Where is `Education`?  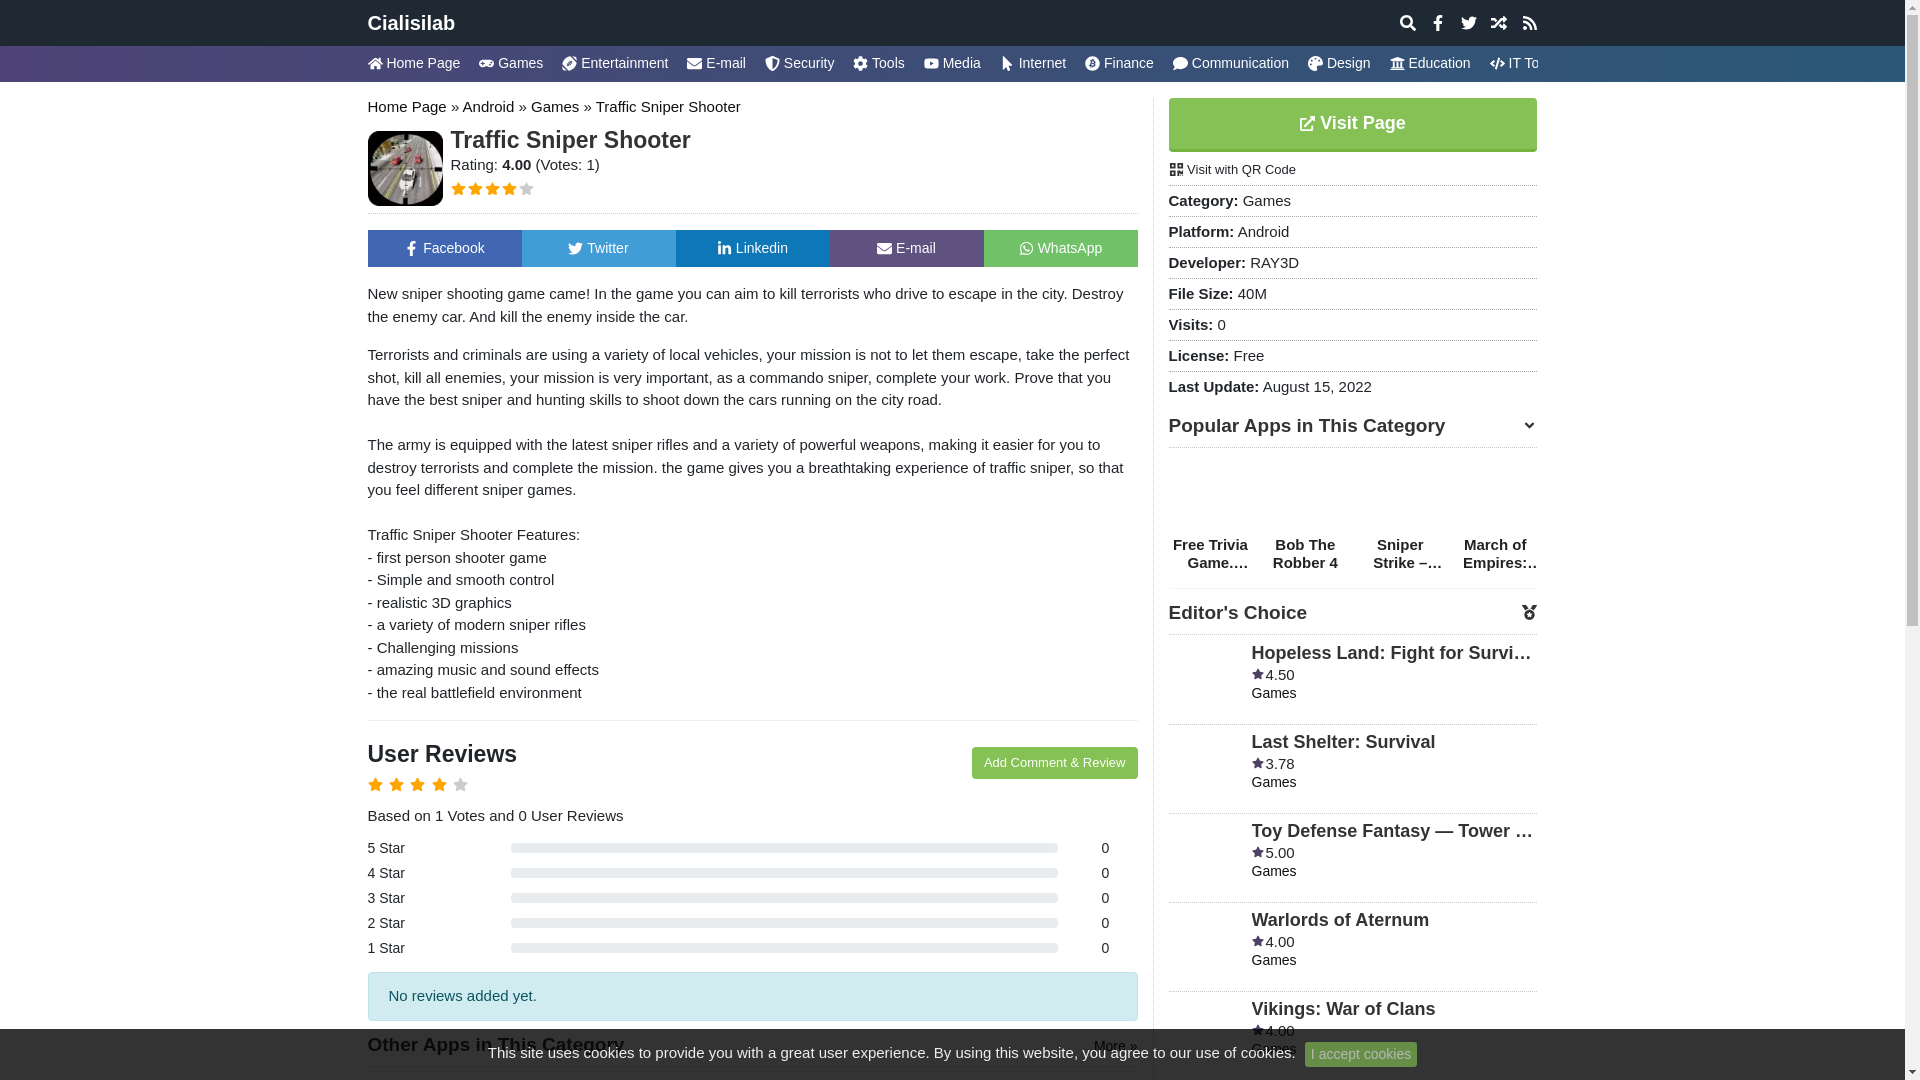 Education is located at coordinates (1430, 64).